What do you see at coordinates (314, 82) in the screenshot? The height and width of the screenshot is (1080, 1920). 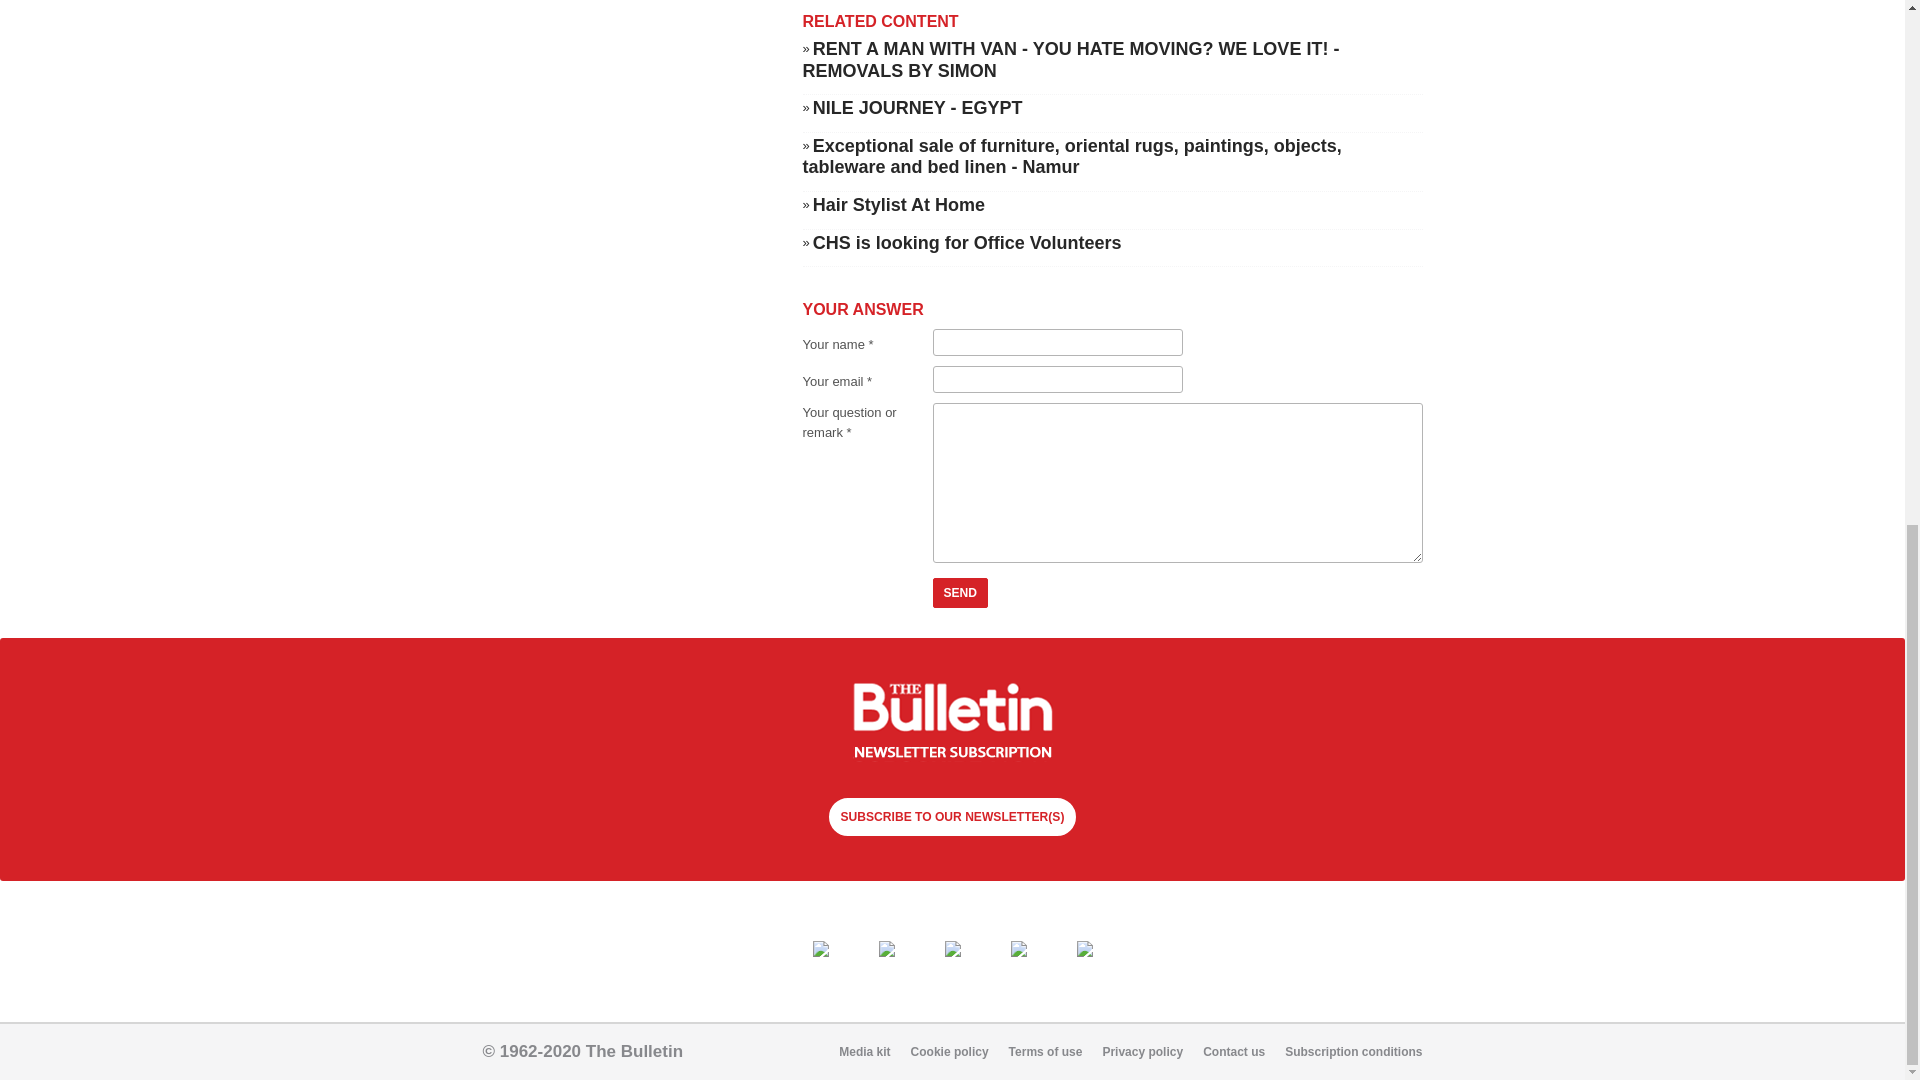 I see `Close` at bounding box center [314, 82].